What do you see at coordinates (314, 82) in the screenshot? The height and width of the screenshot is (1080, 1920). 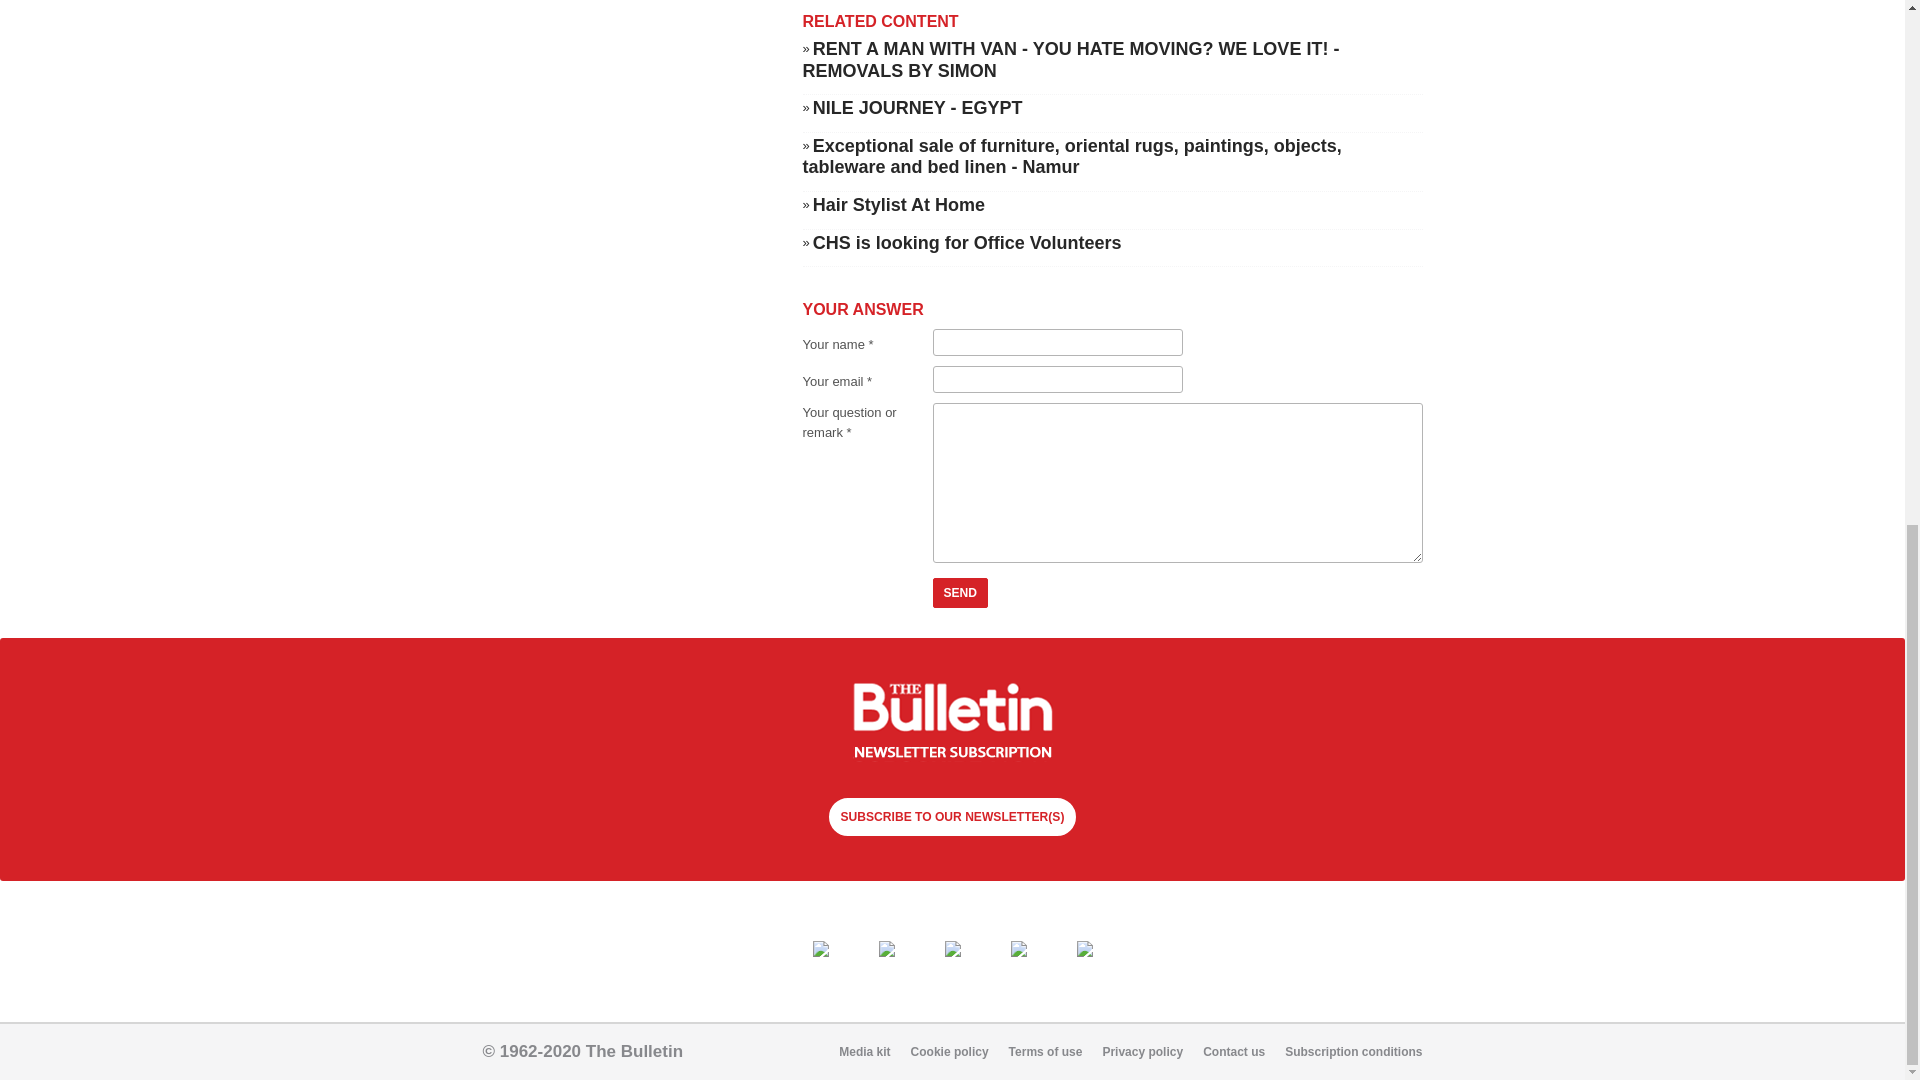 I see `Close` at bounding box center [314, 82].